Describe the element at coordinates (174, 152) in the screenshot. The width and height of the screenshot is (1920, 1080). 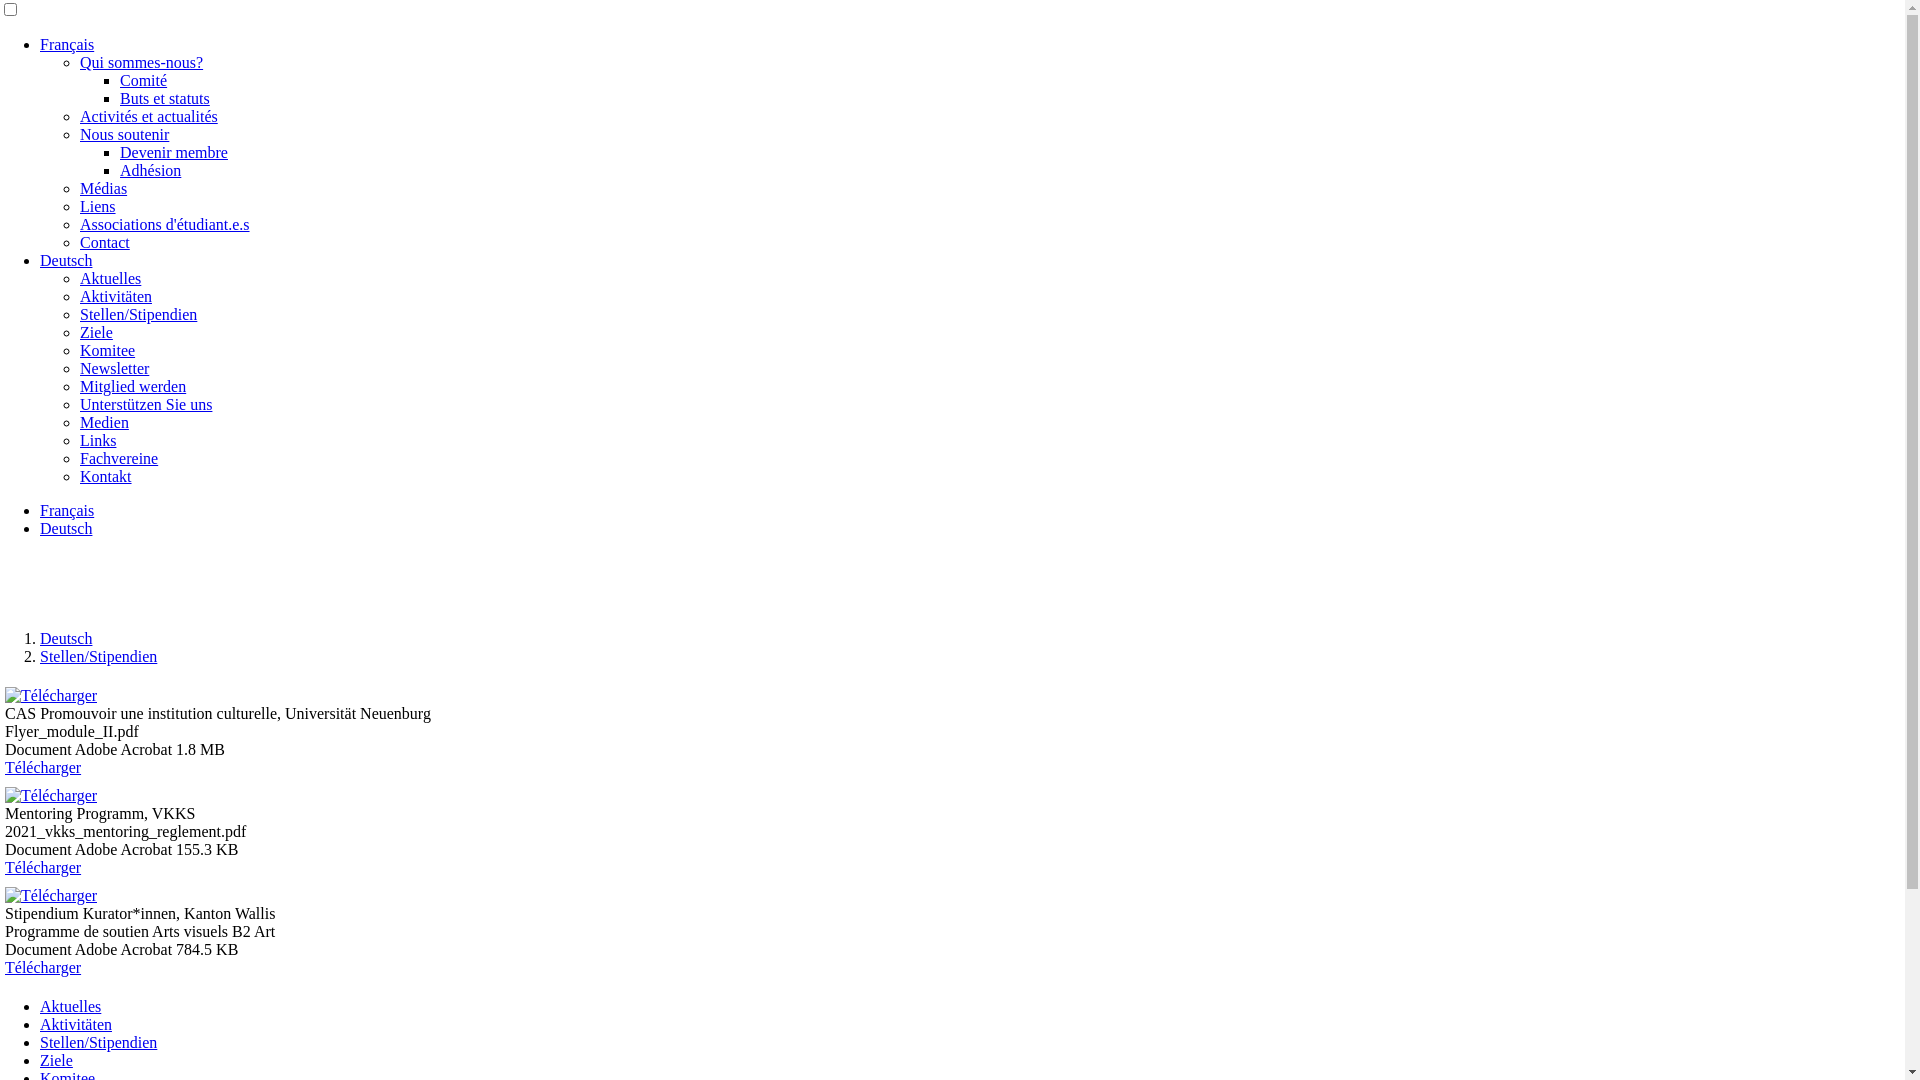
I see `Devenir membre` at that location.